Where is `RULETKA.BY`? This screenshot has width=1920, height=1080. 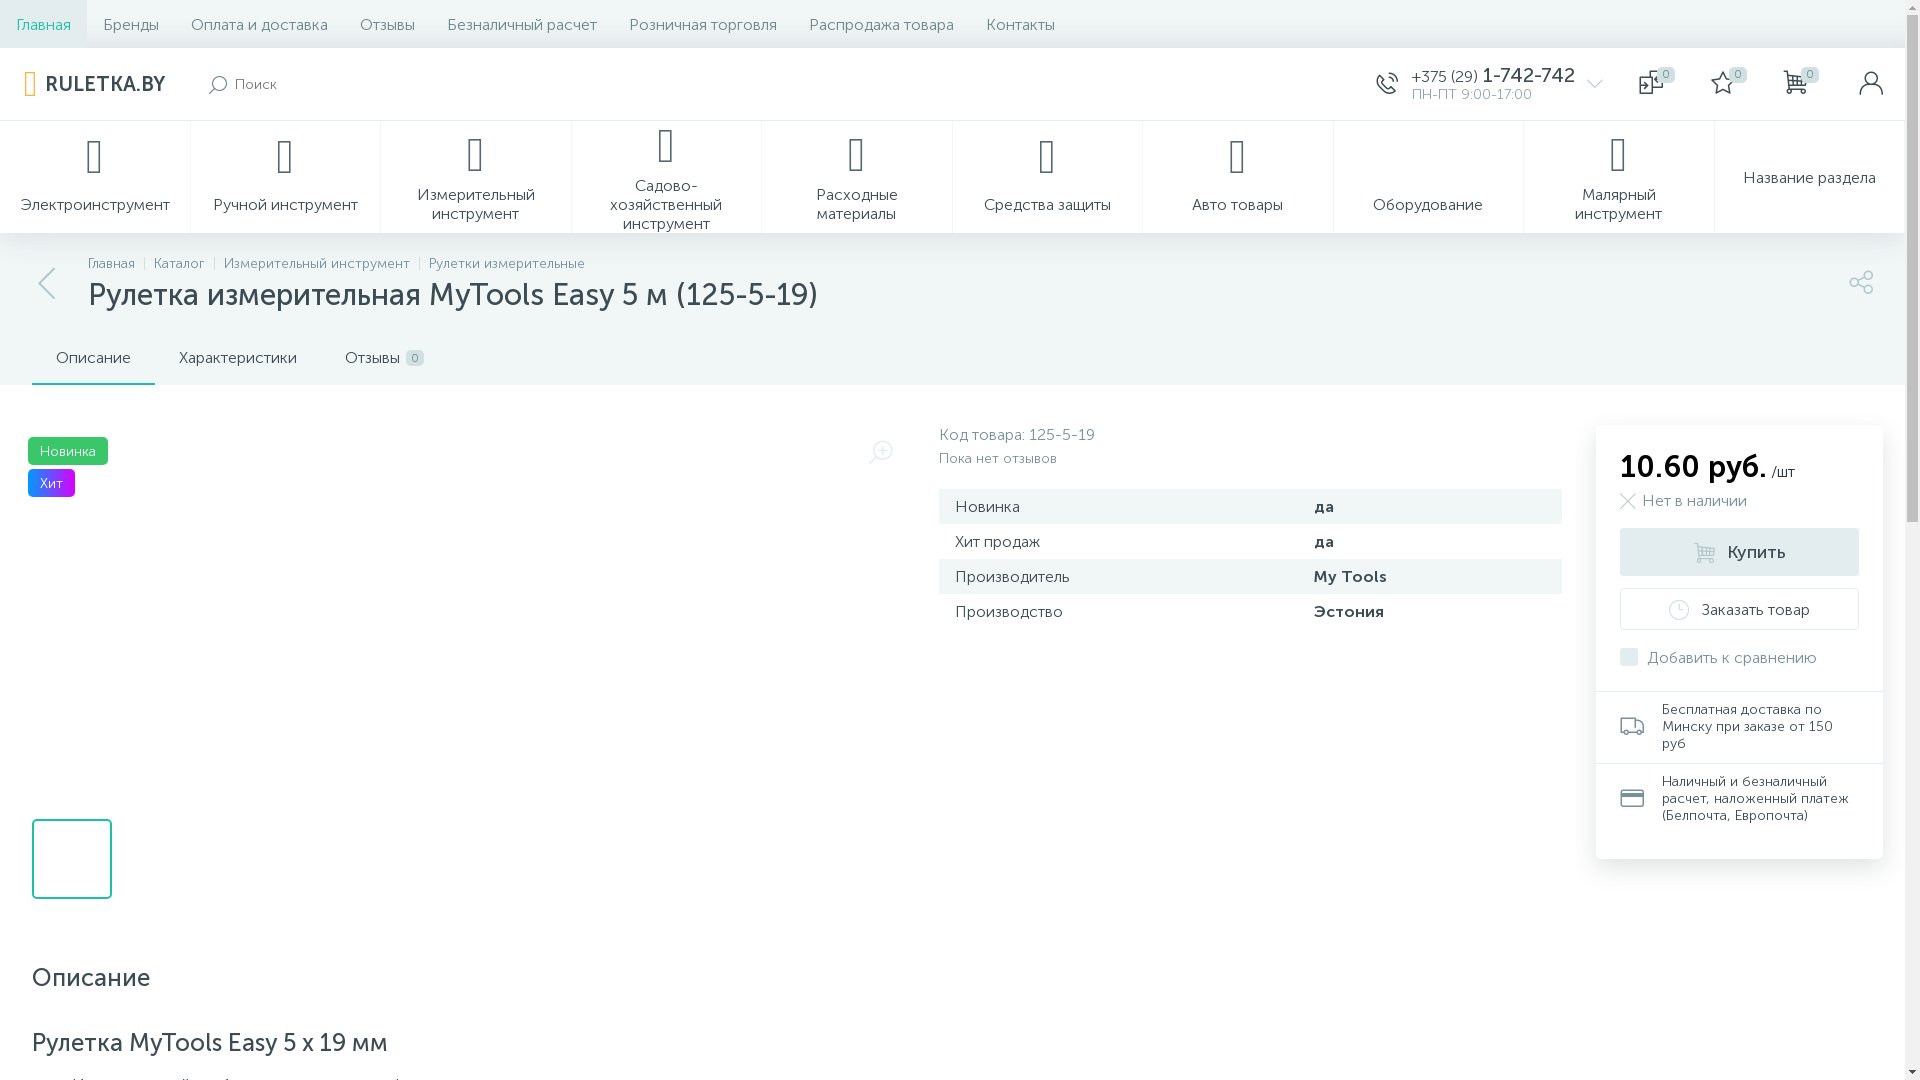
RULETKA.BY is located at coordinates (94, 84).